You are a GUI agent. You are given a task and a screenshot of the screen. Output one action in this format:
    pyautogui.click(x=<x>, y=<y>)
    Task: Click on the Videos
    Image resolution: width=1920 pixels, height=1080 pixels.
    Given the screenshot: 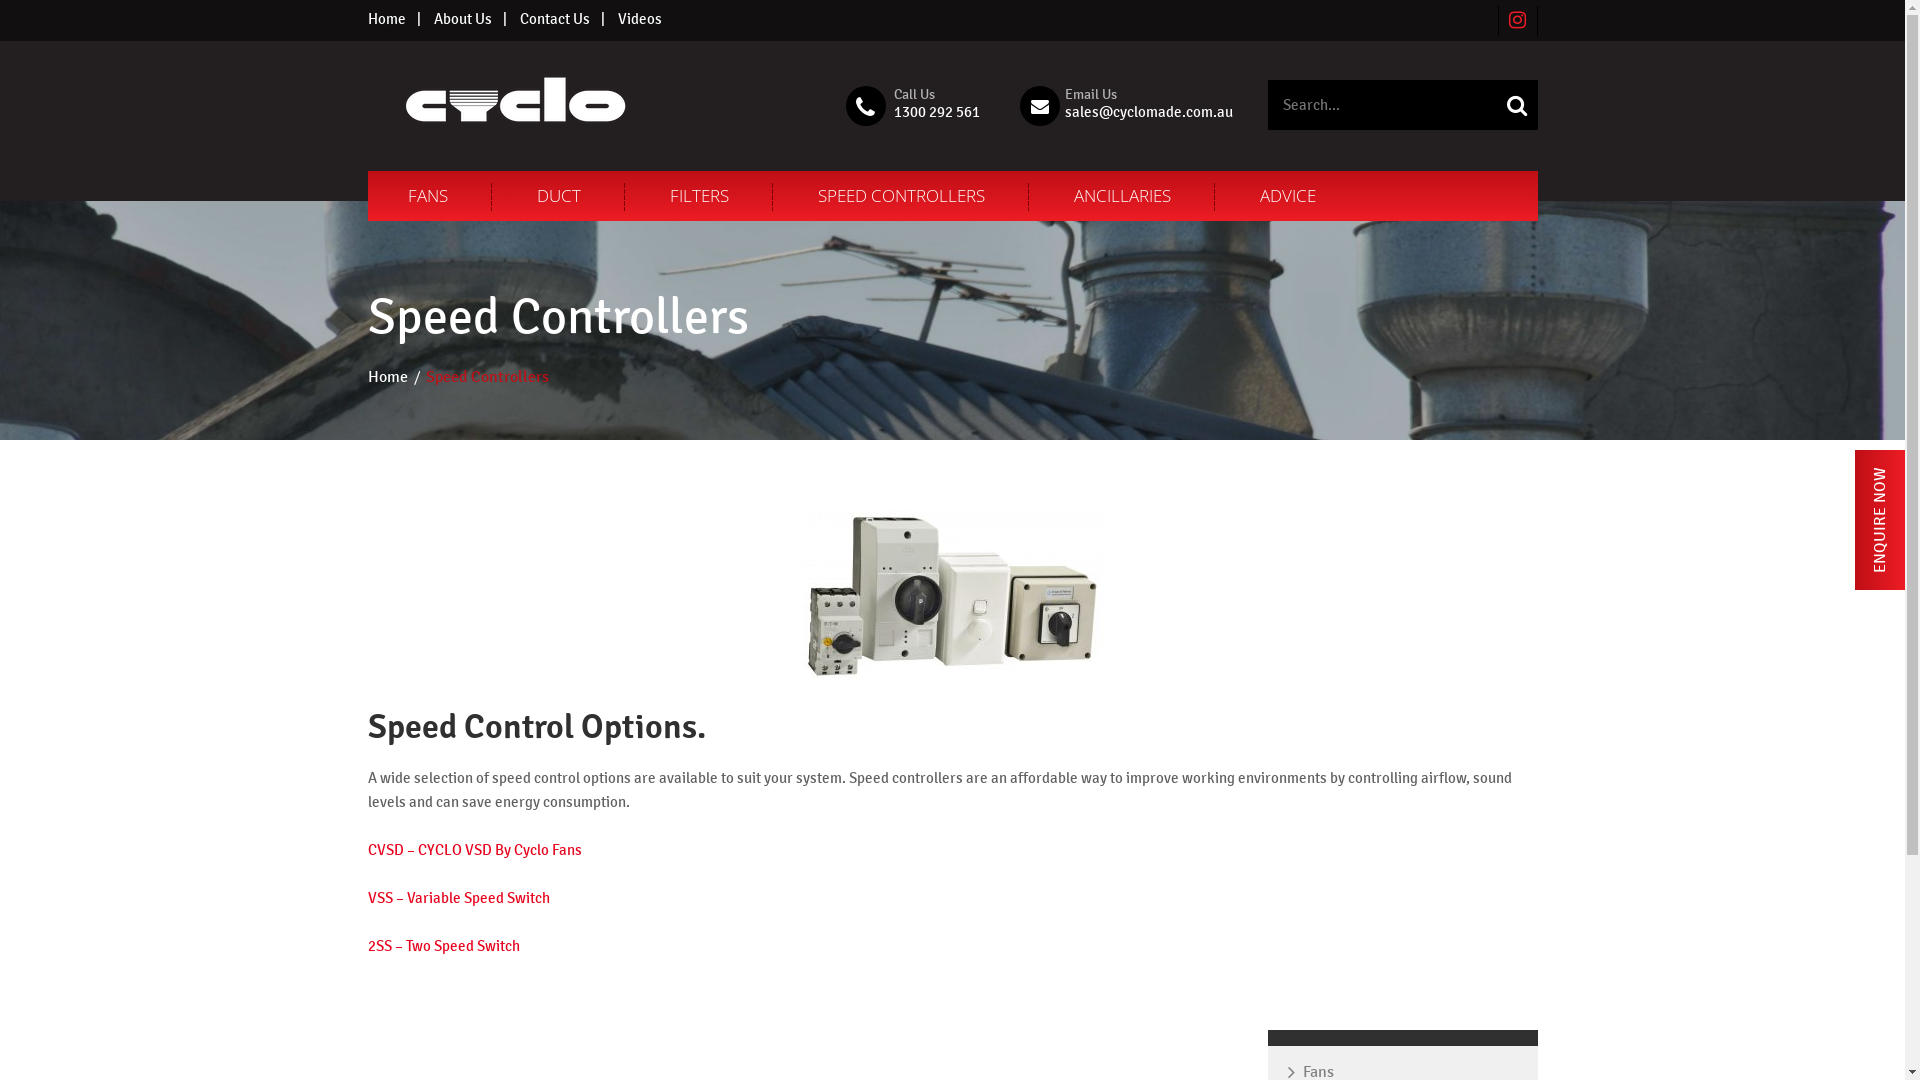 What is the action you would take?
    pyautogui.click(x=640, y=19)
    